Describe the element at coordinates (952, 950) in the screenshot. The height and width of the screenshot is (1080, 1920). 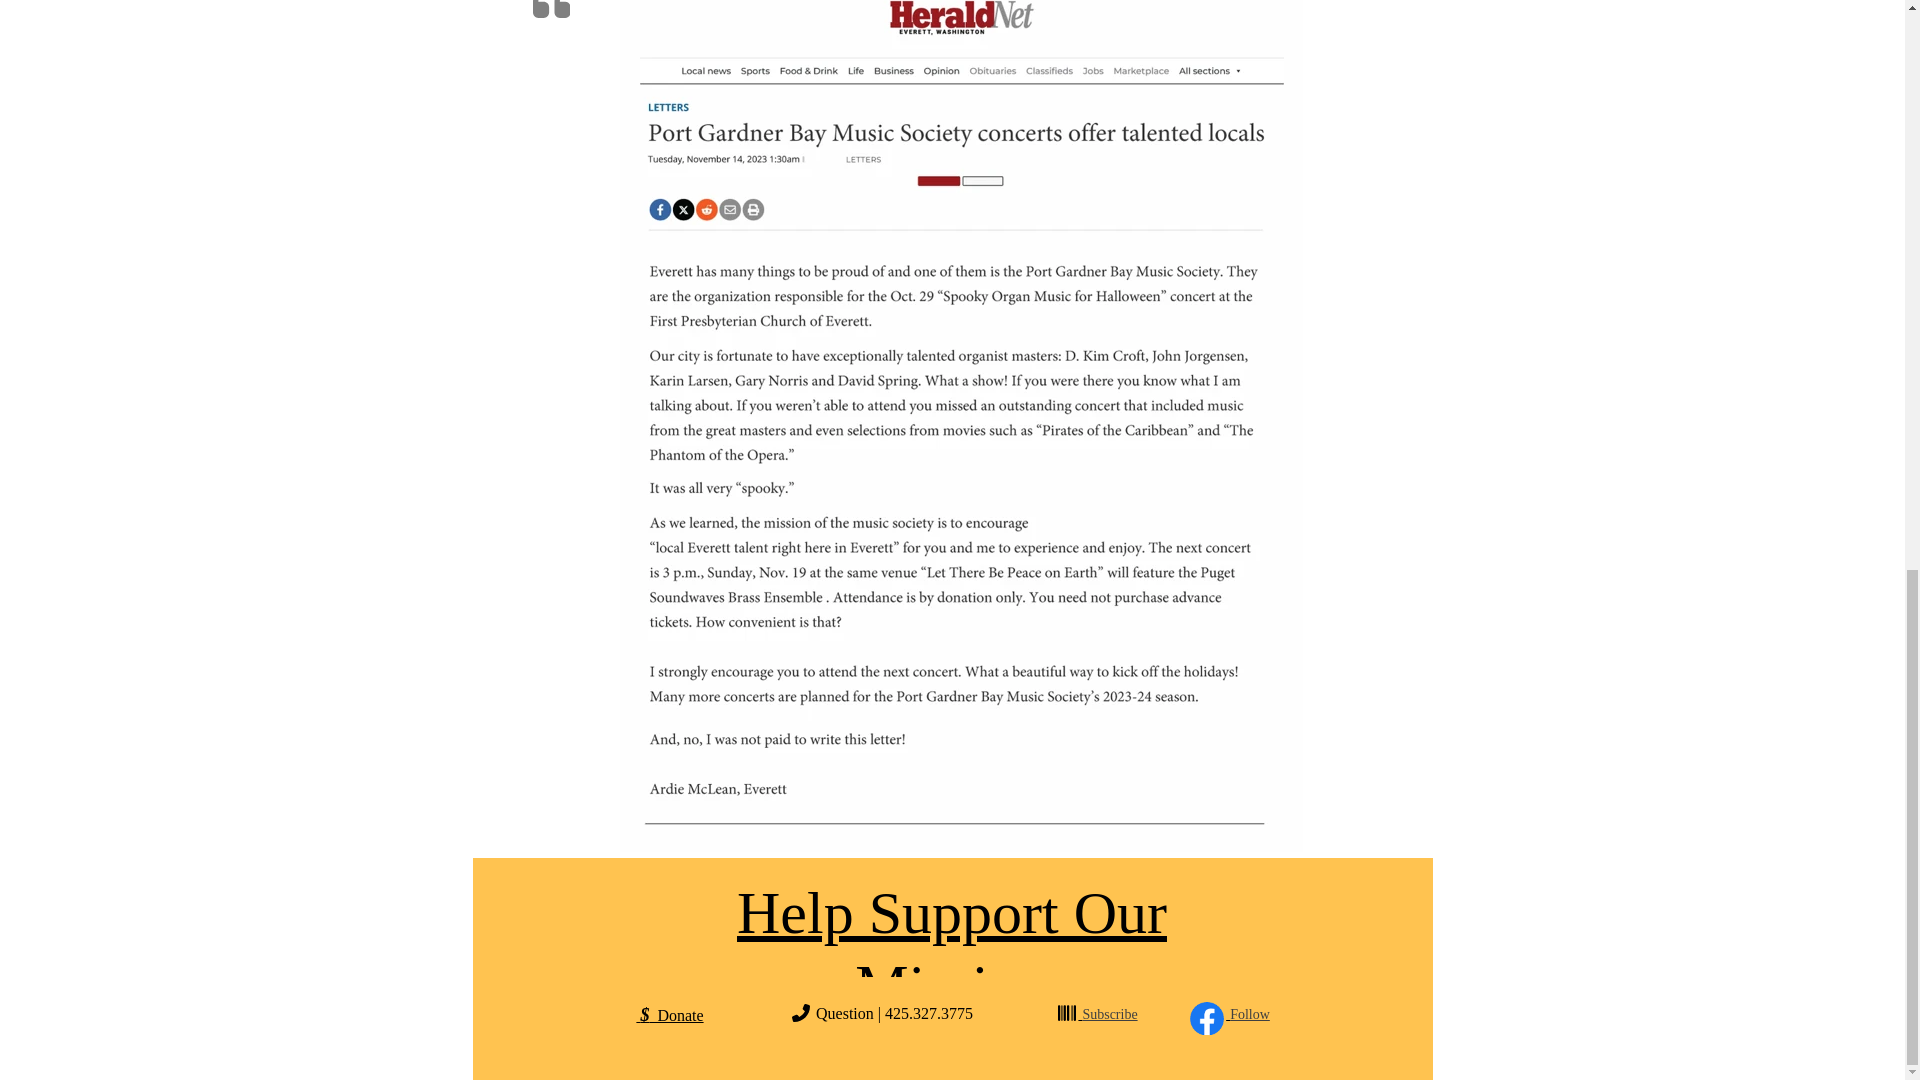
I see `Help Support Our Mission` at that location.